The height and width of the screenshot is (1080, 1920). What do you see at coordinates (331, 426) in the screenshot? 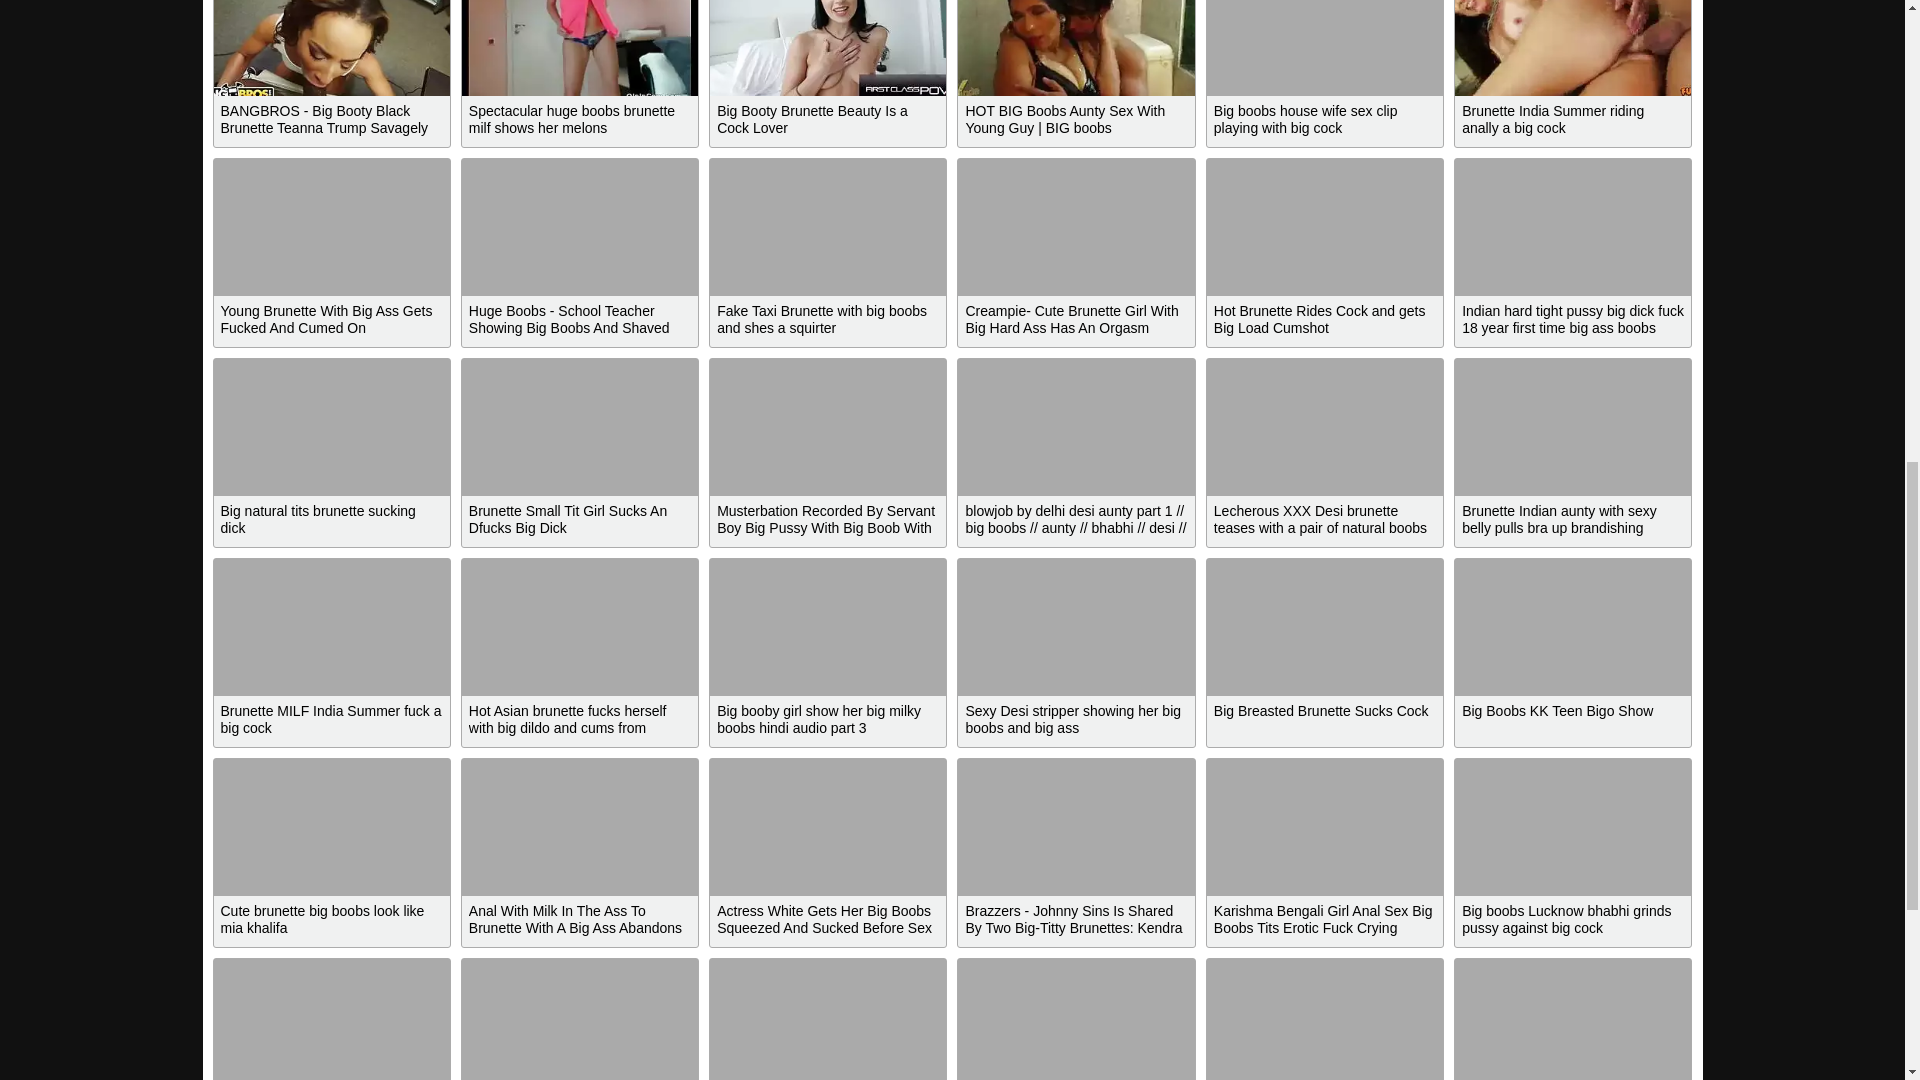
I see `Big natural tits brunette sucking dick` at bounding box center [331, 426].